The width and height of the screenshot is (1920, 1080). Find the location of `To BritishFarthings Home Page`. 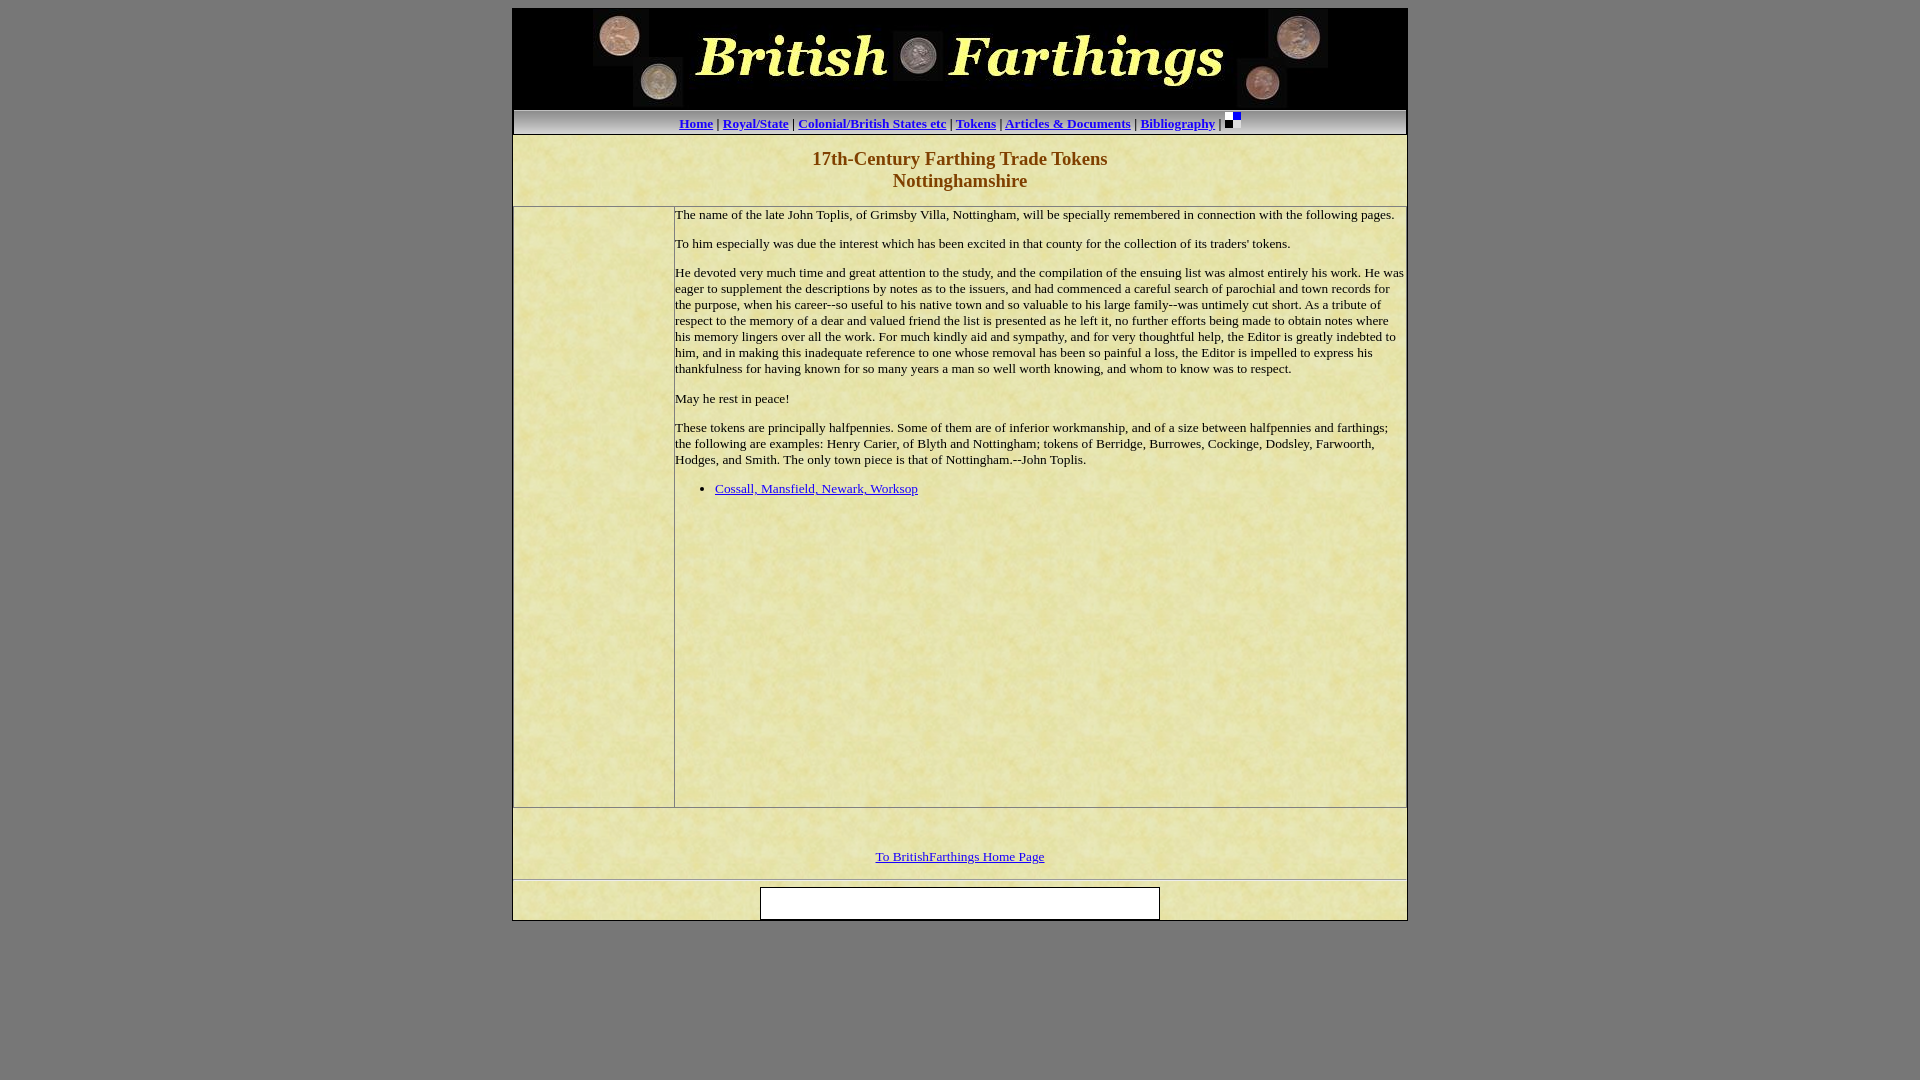

To BritishFarthings Home Page is located at coordinates (960, 856).